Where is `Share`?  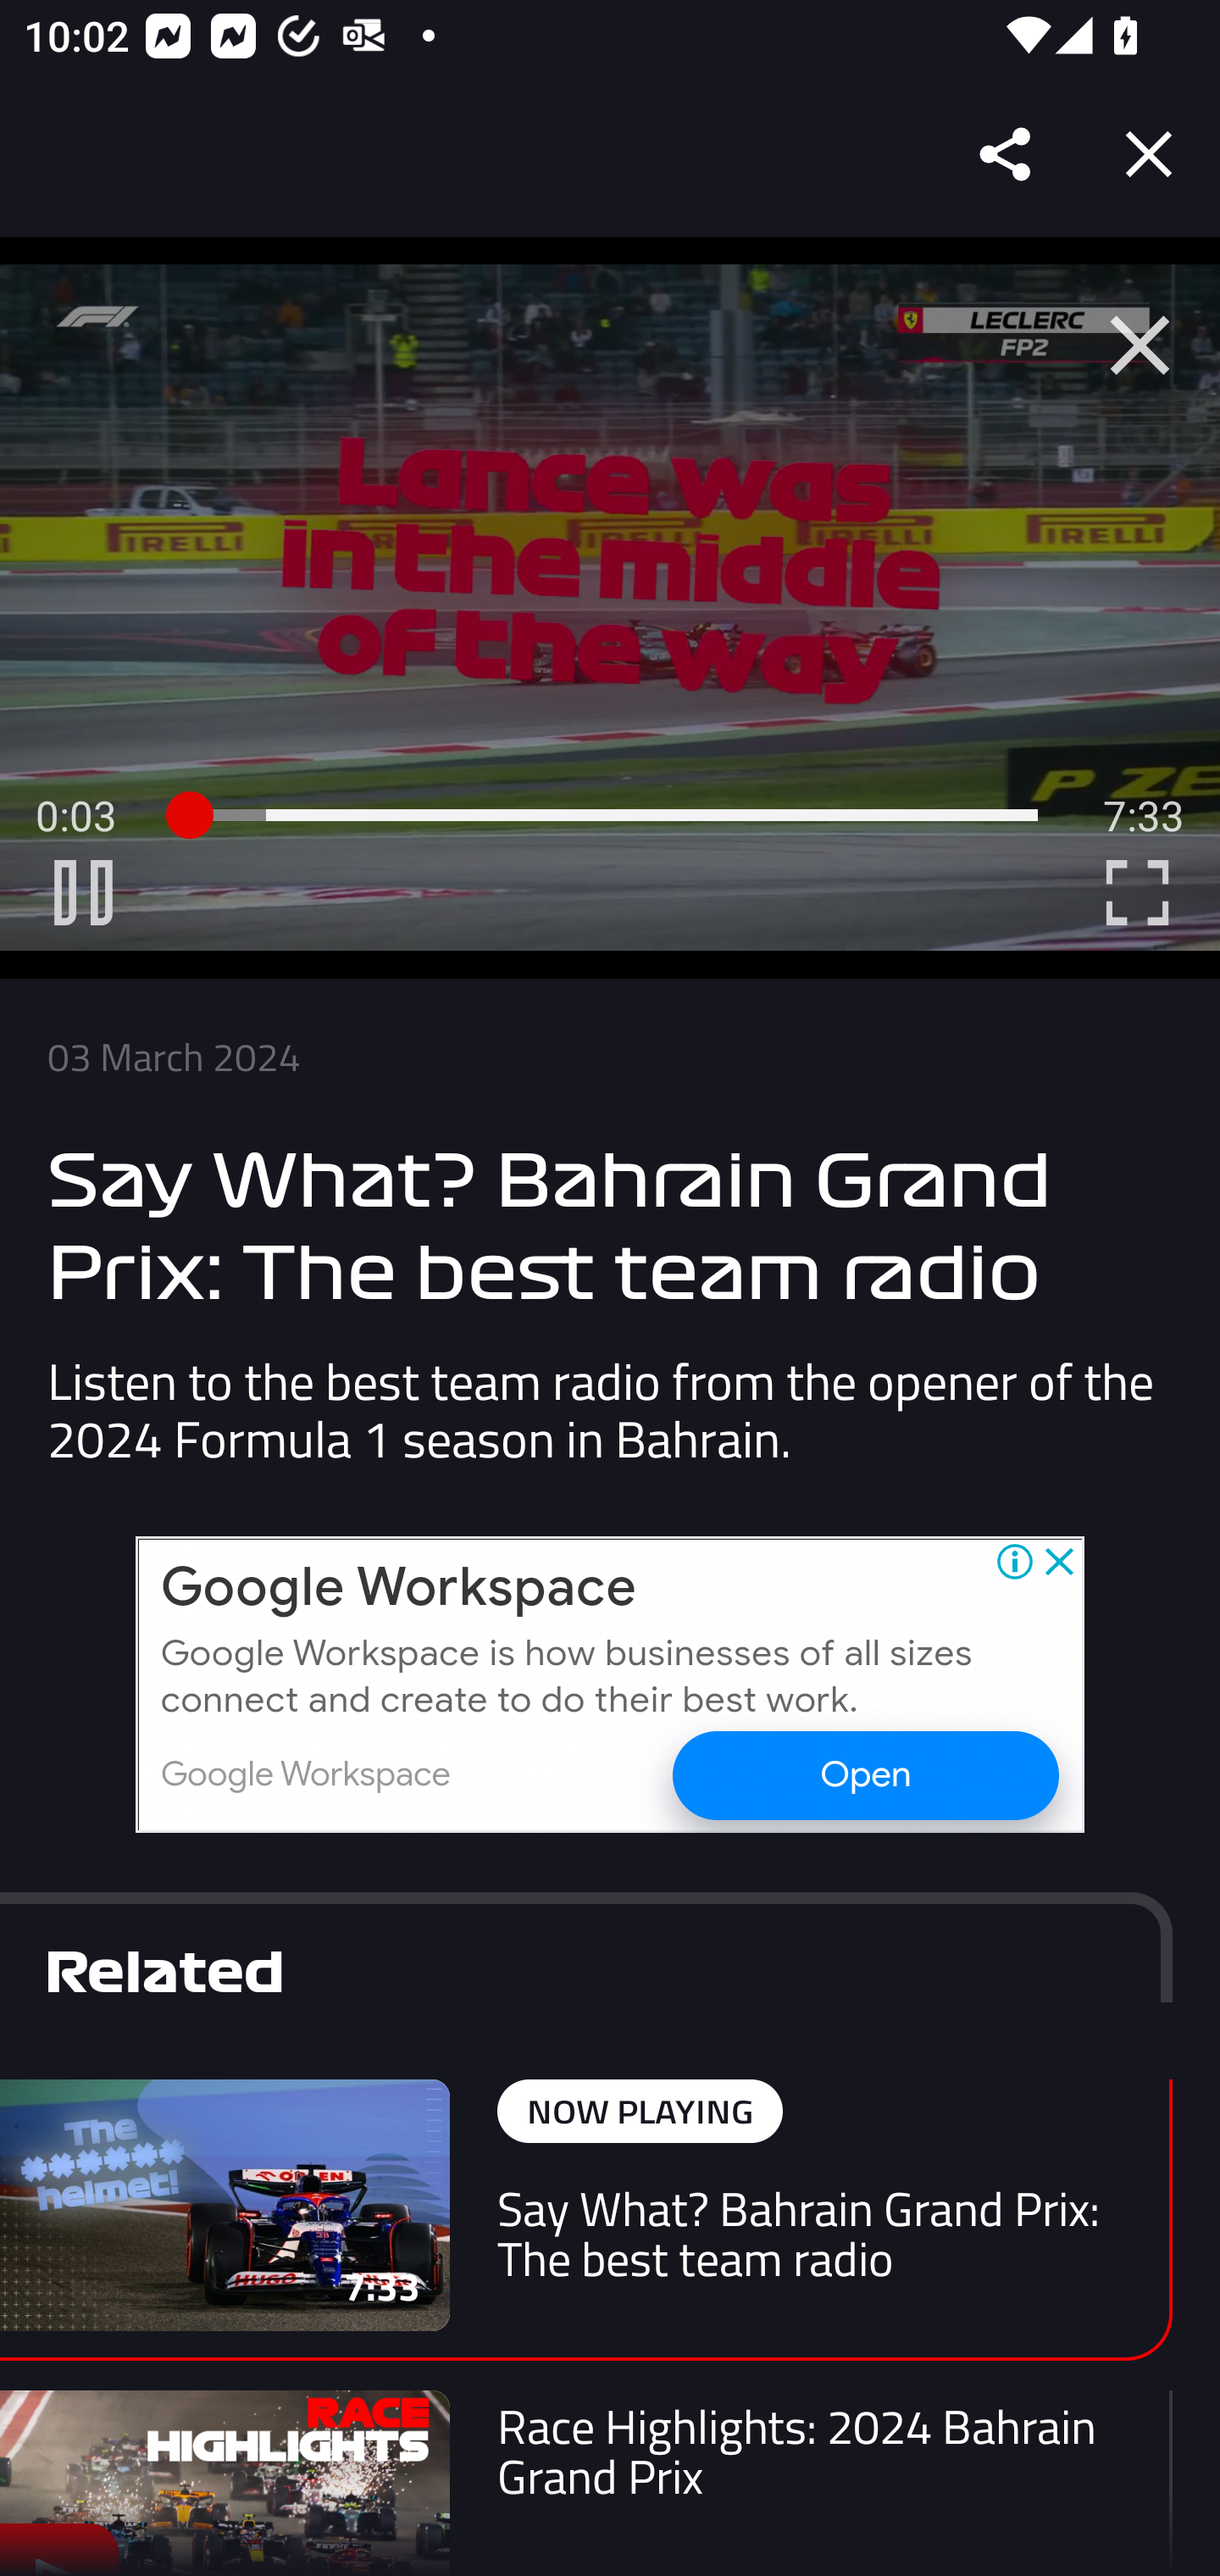 Share is located at coordinates (1006, 154).